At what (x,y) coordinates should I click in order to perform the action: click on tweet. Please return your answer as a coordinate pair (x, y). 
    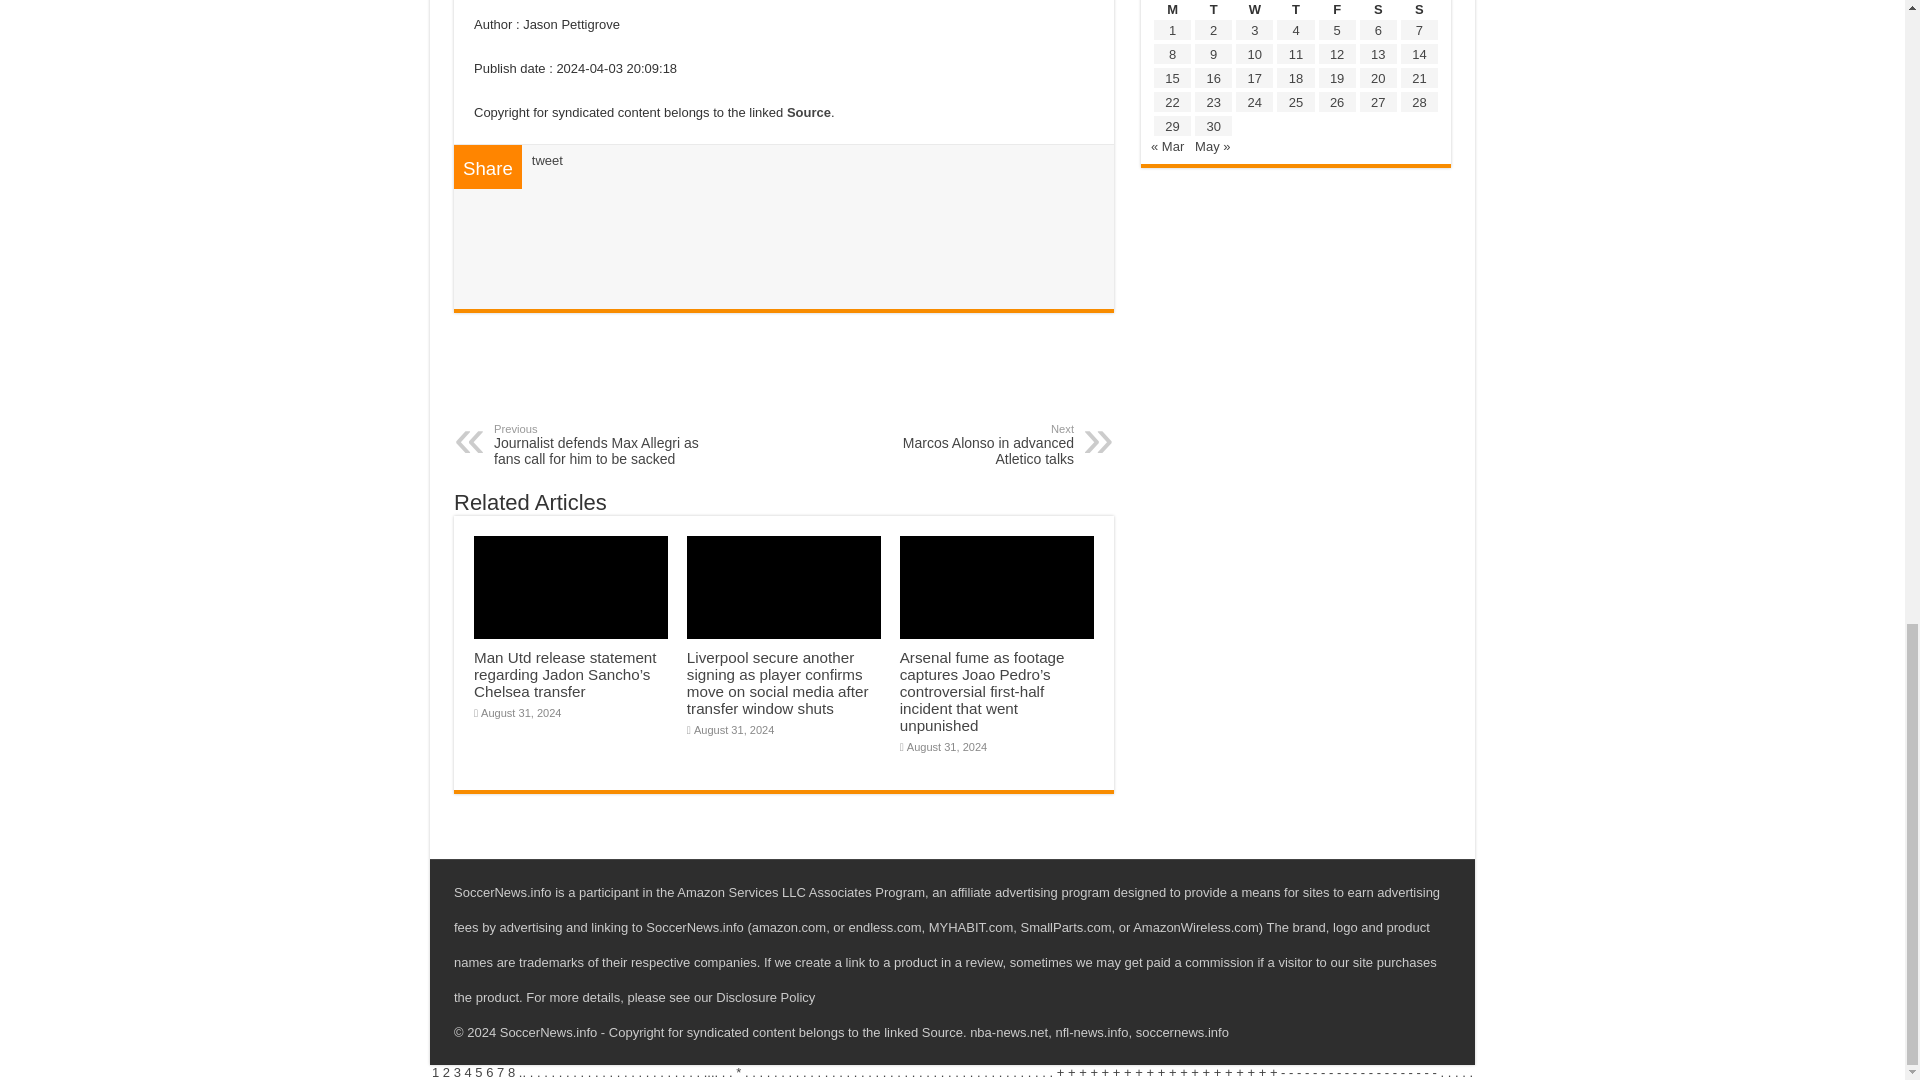
    Looking at the image, I should click on (546, 160).